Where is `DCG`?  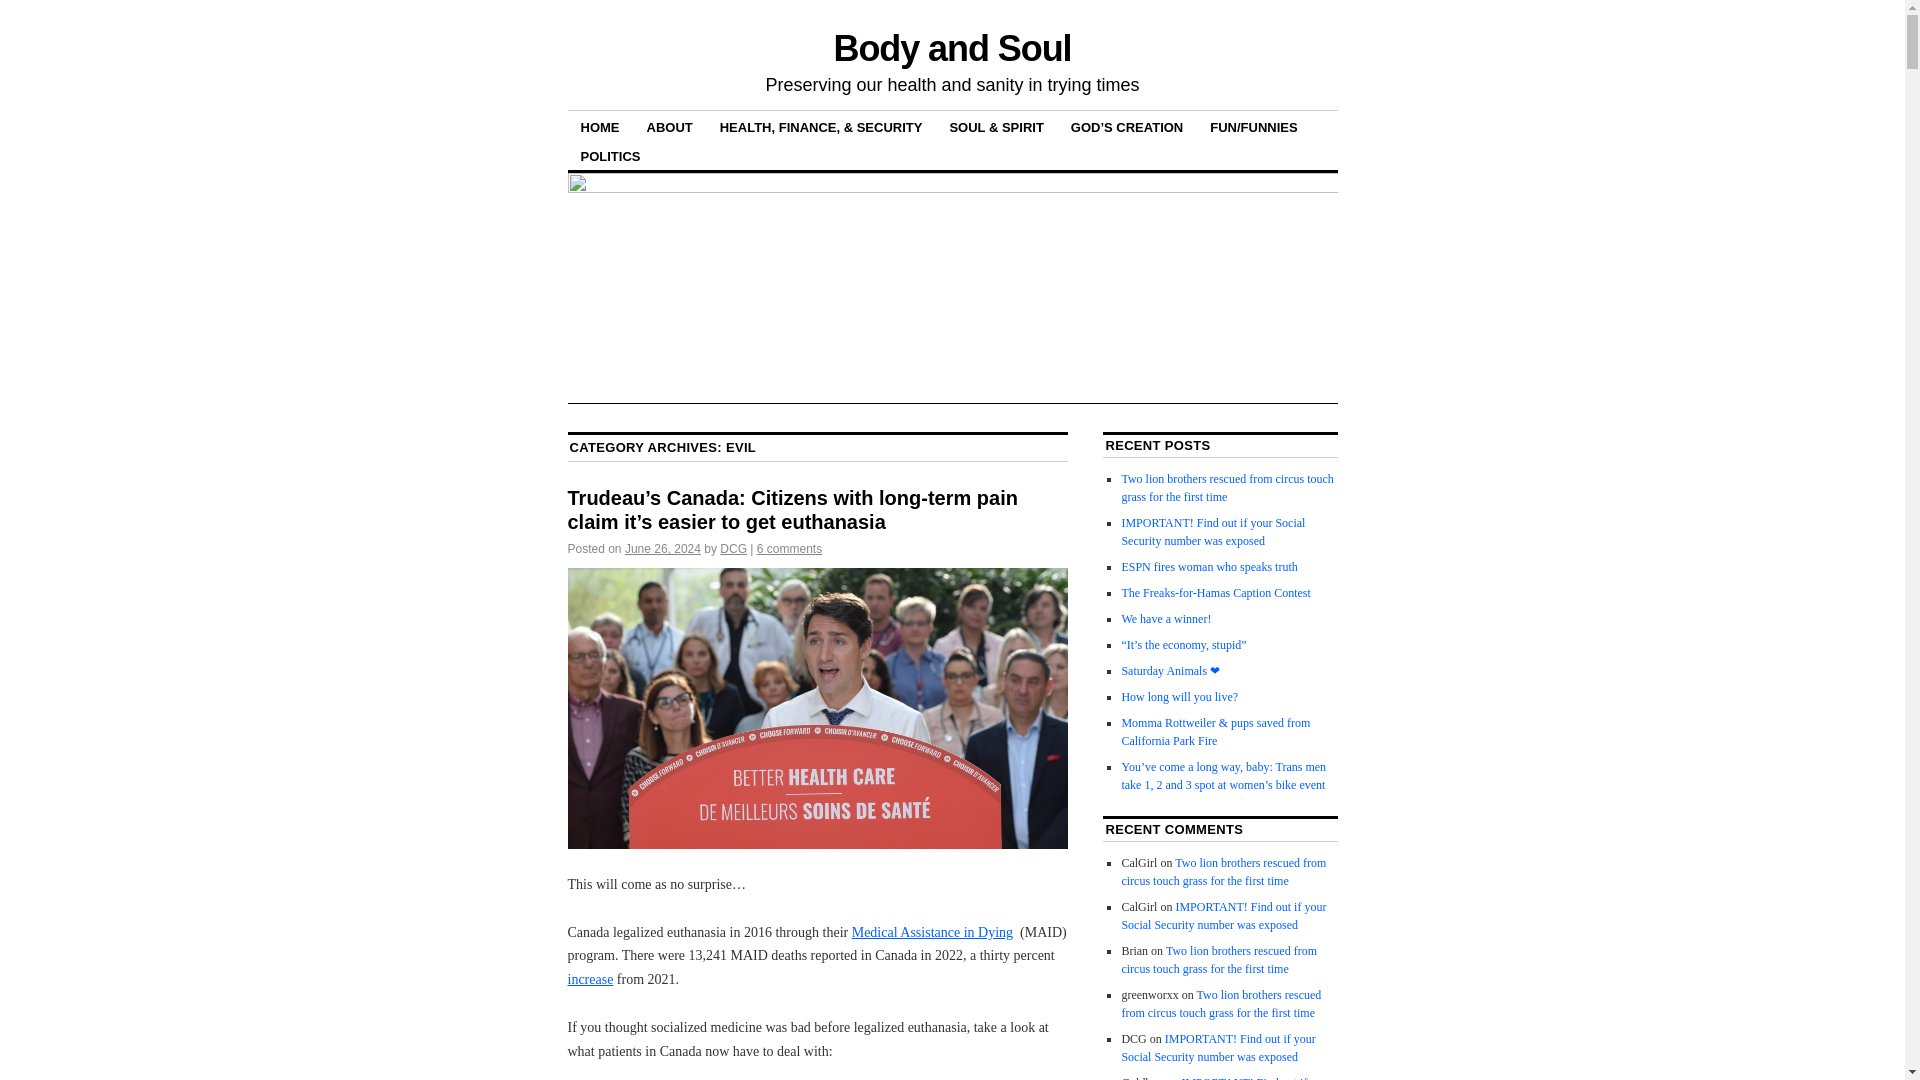
DCG is located at coordinates (733, 549).